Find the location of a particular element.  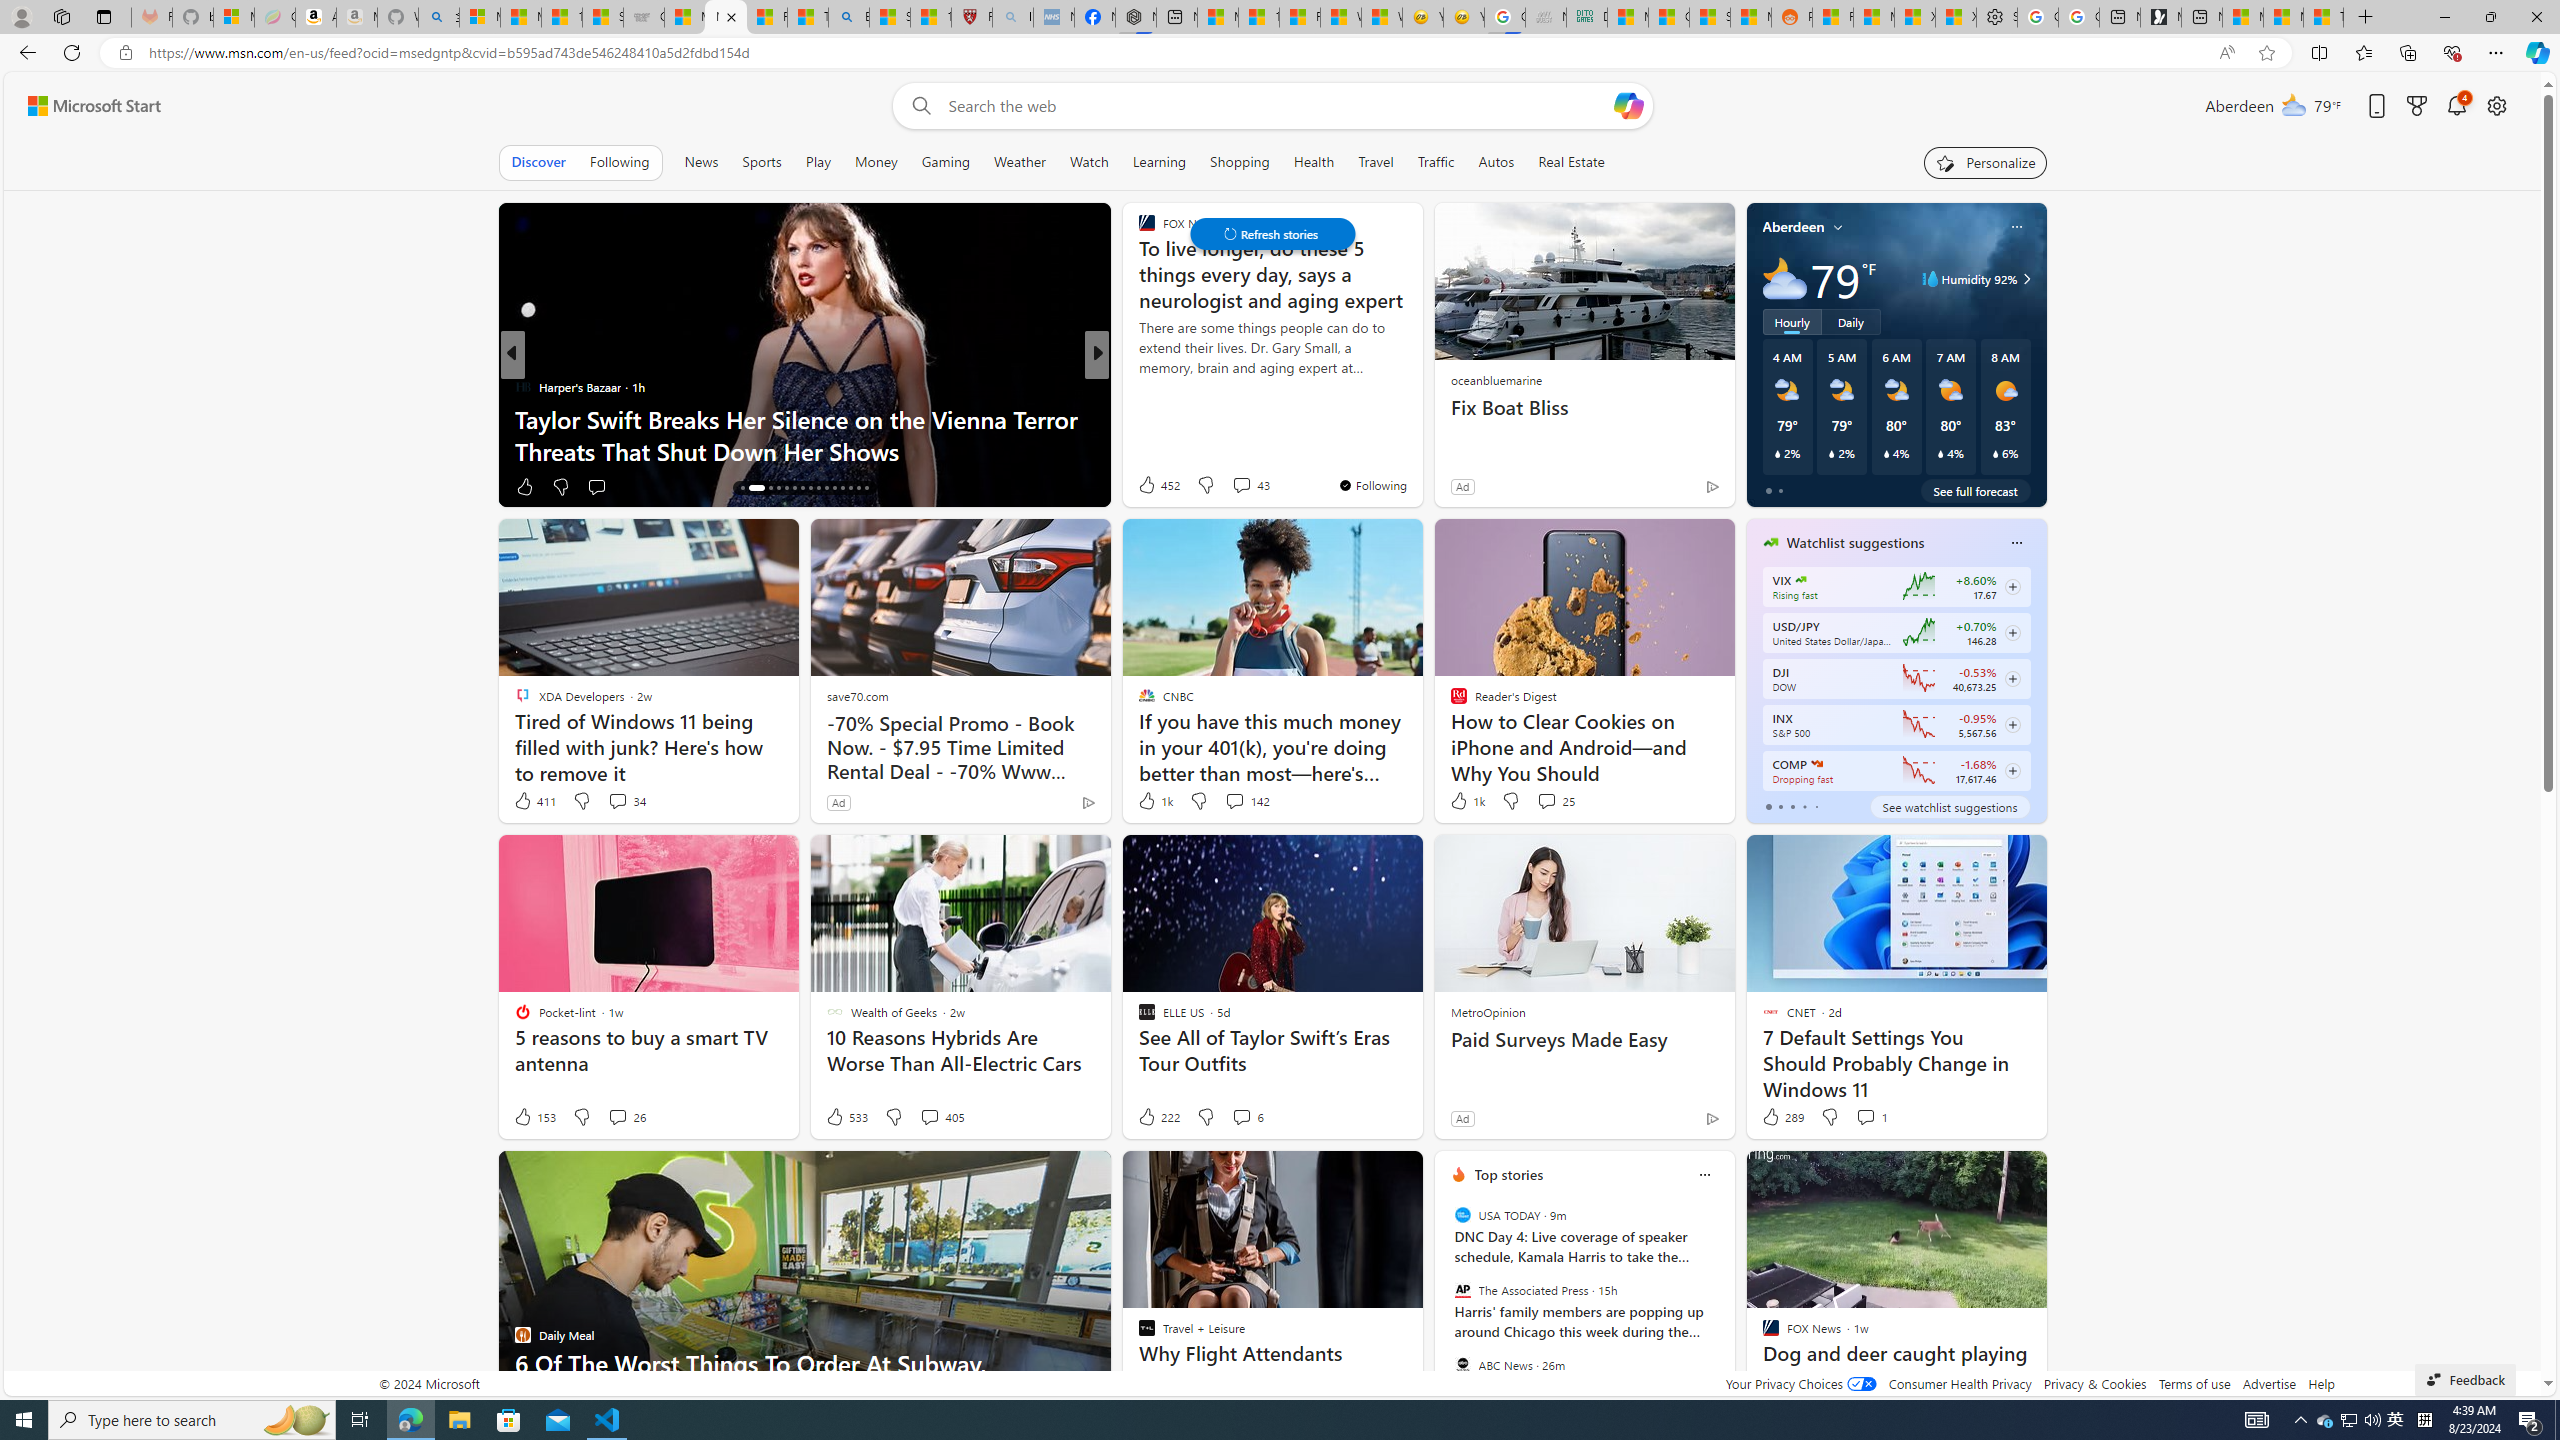

Consumer Health Privacy is located at coordinates (1960, 1384).